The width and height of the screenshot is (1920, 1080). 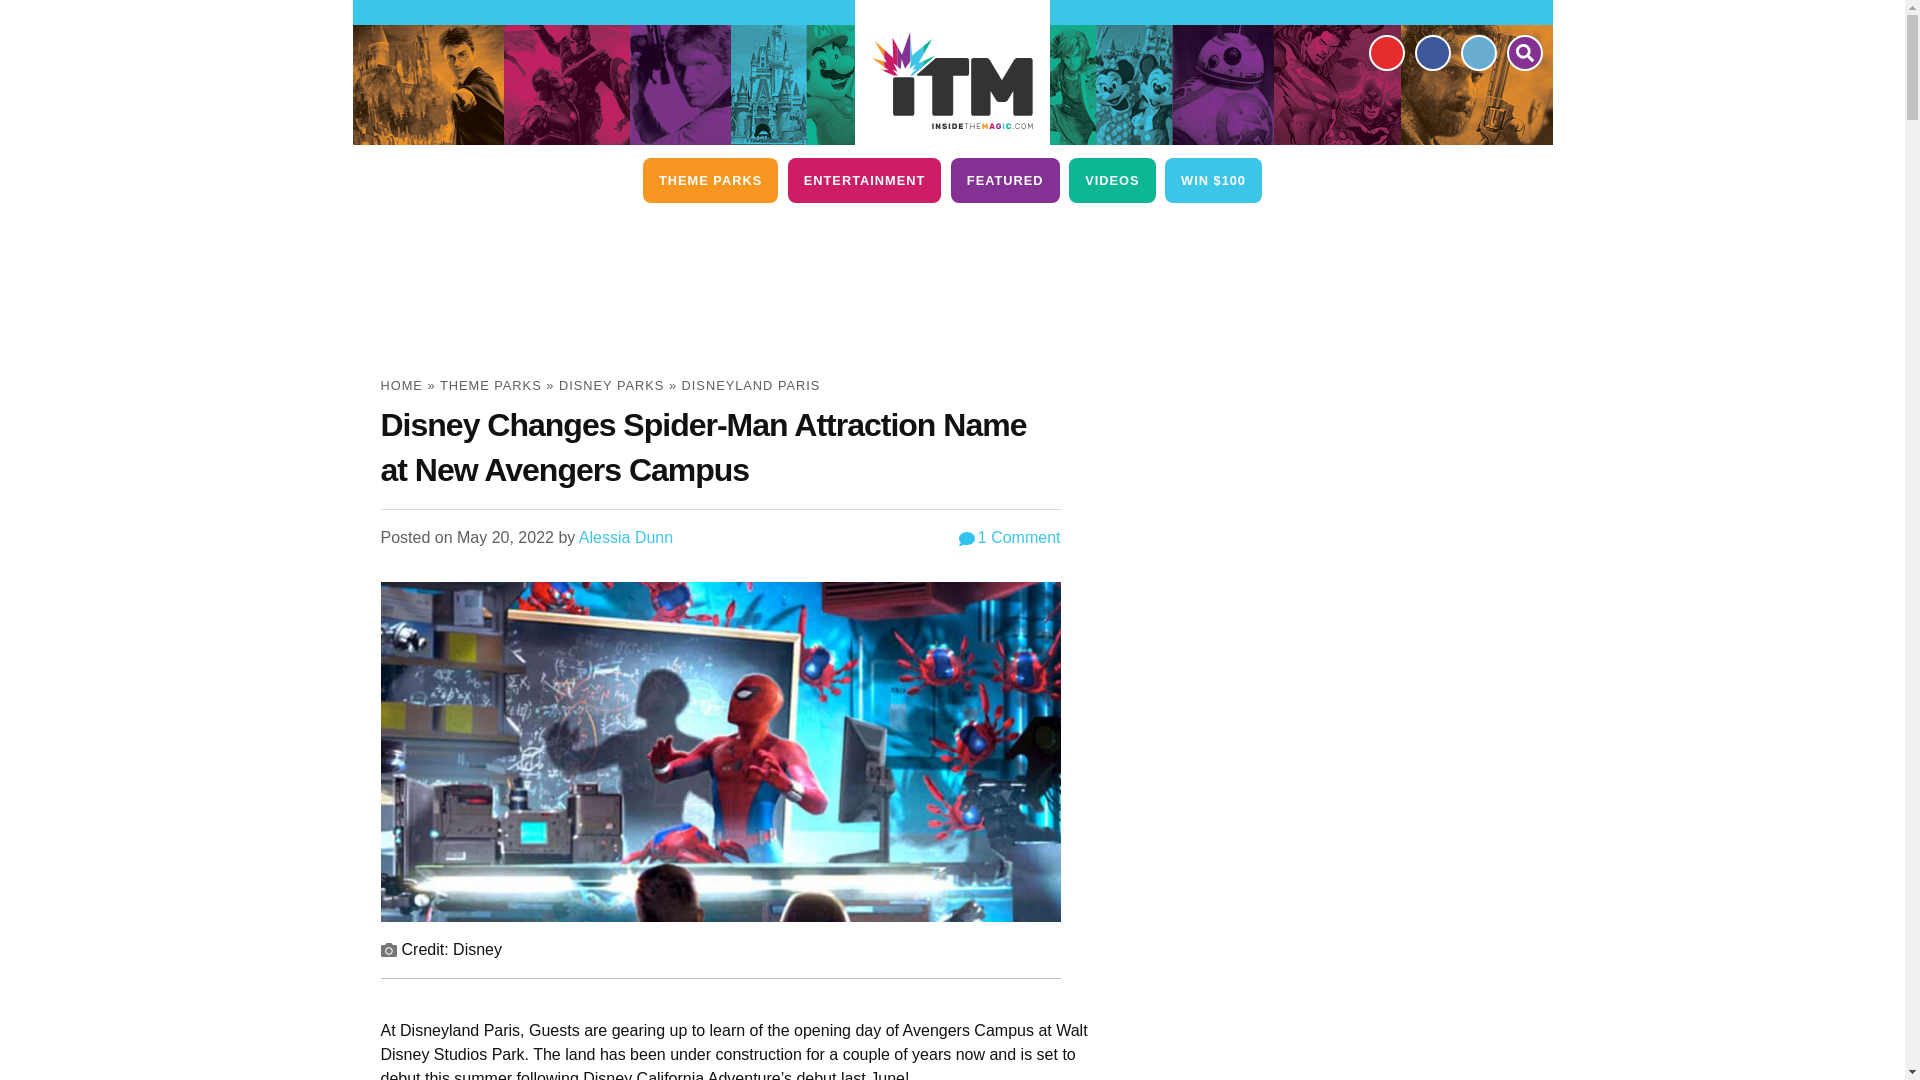 I want to click on FEATURED, so click(x=1004, y=180).